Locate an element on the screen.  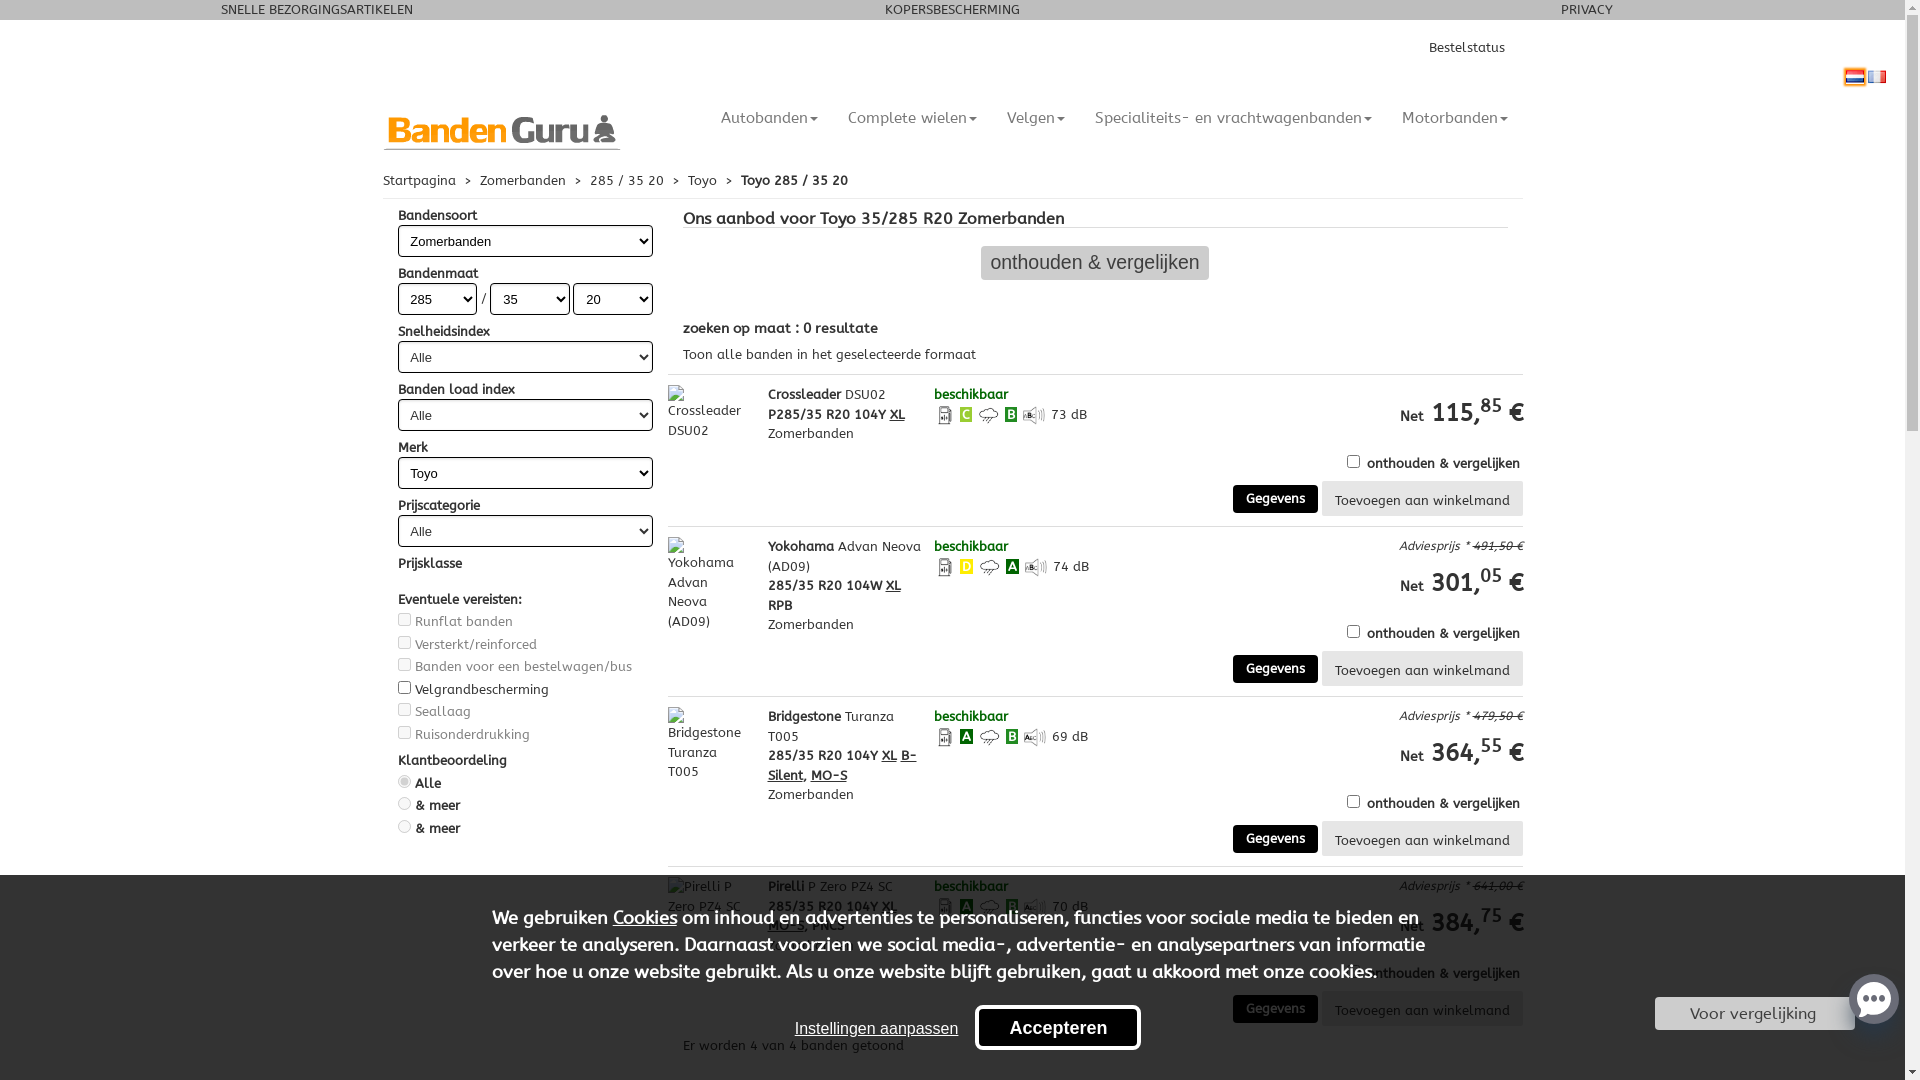
Accepteren is located at coordinates (1058, 1028).